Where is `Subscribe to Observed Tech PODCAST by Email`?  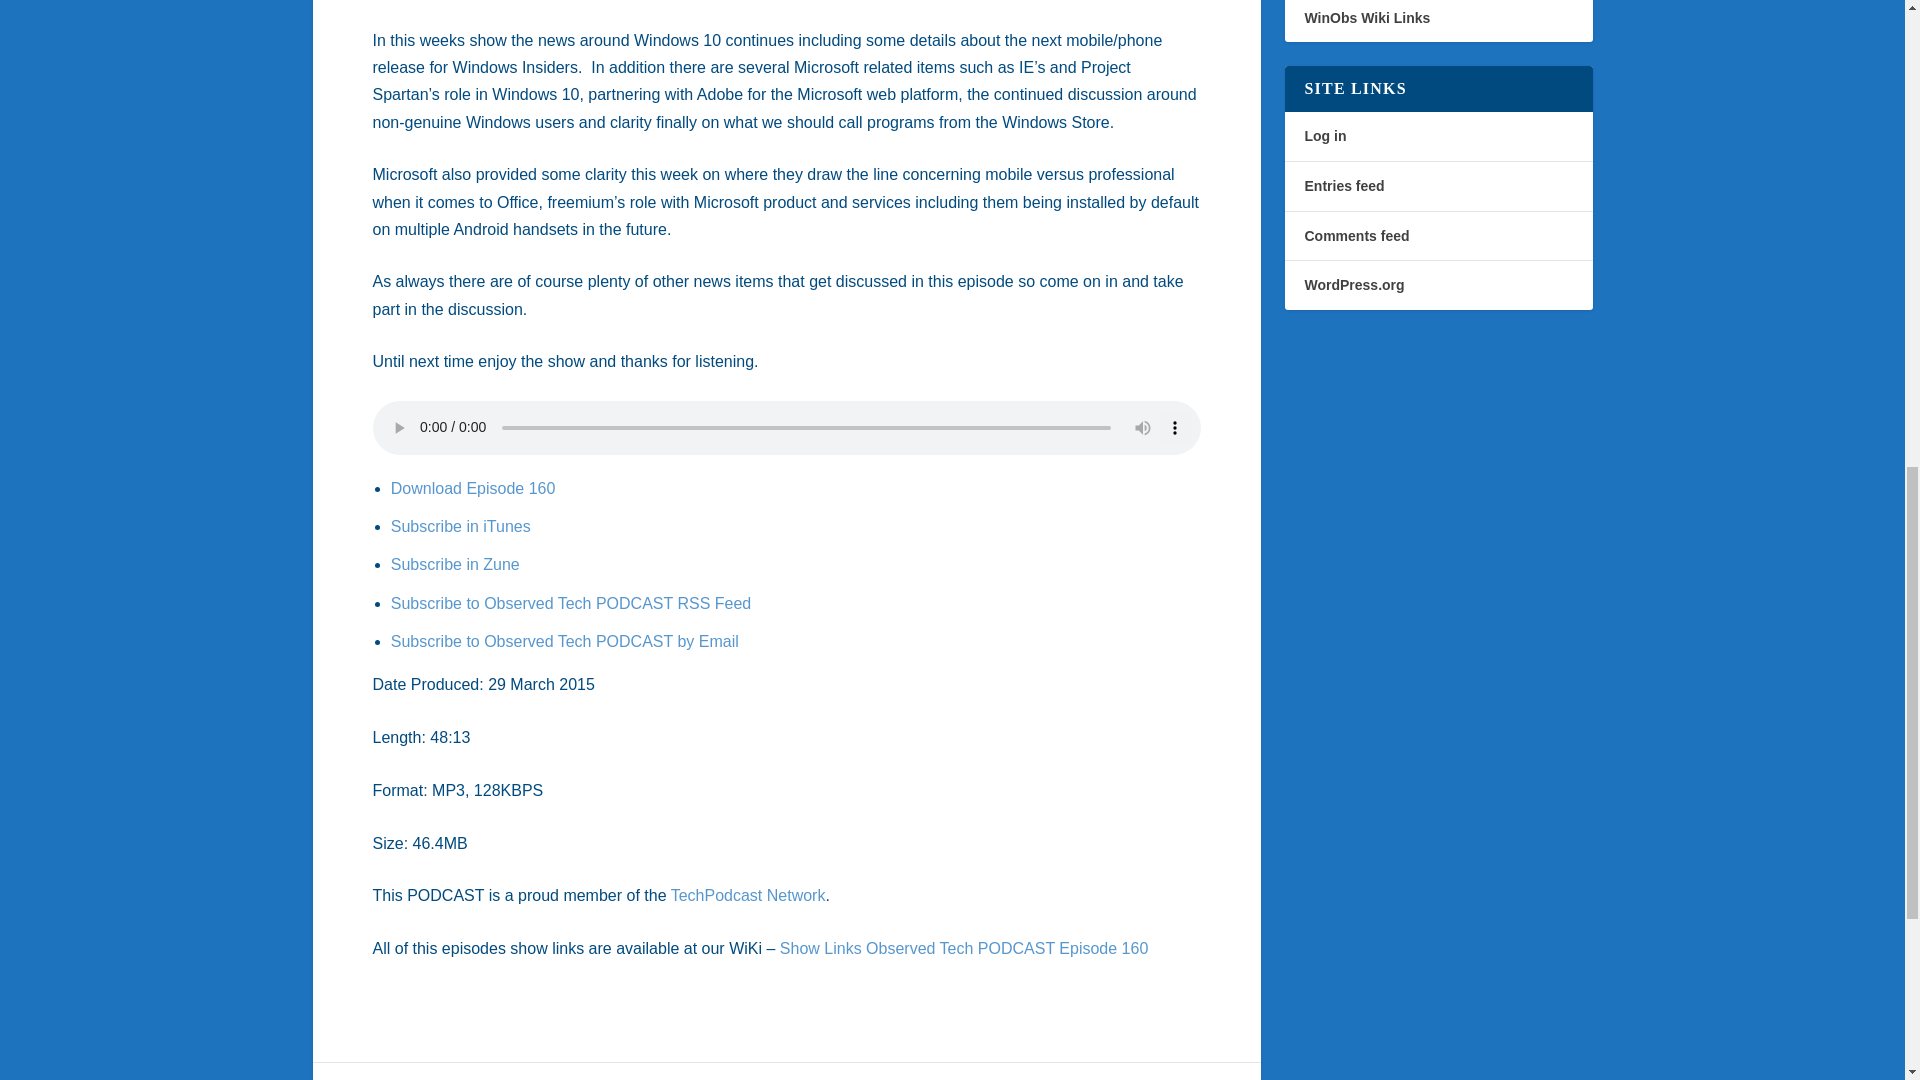
Subscribe to Observed Tech PODCAST by Email is located at coordinates (565, 641).